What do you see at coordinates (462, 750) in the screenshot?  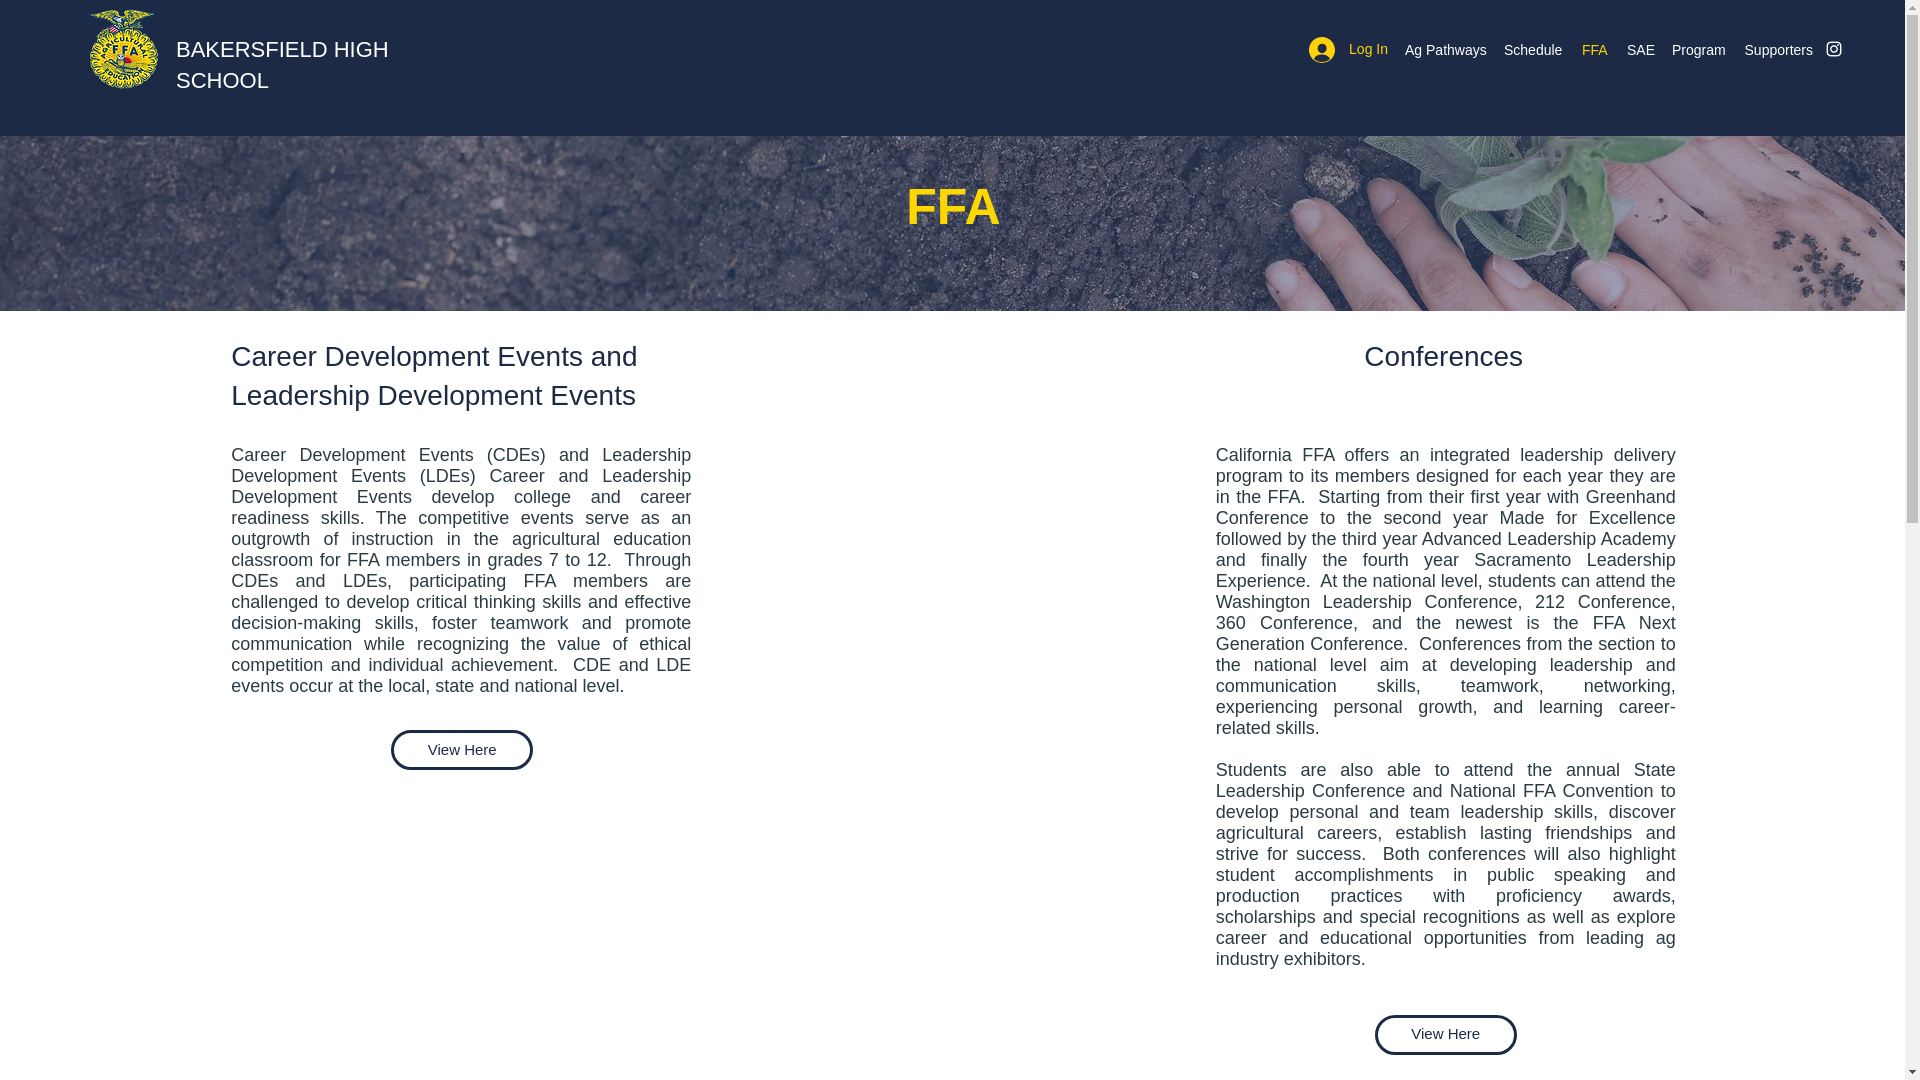 I see `View Here` at bounding box center [462, 750].